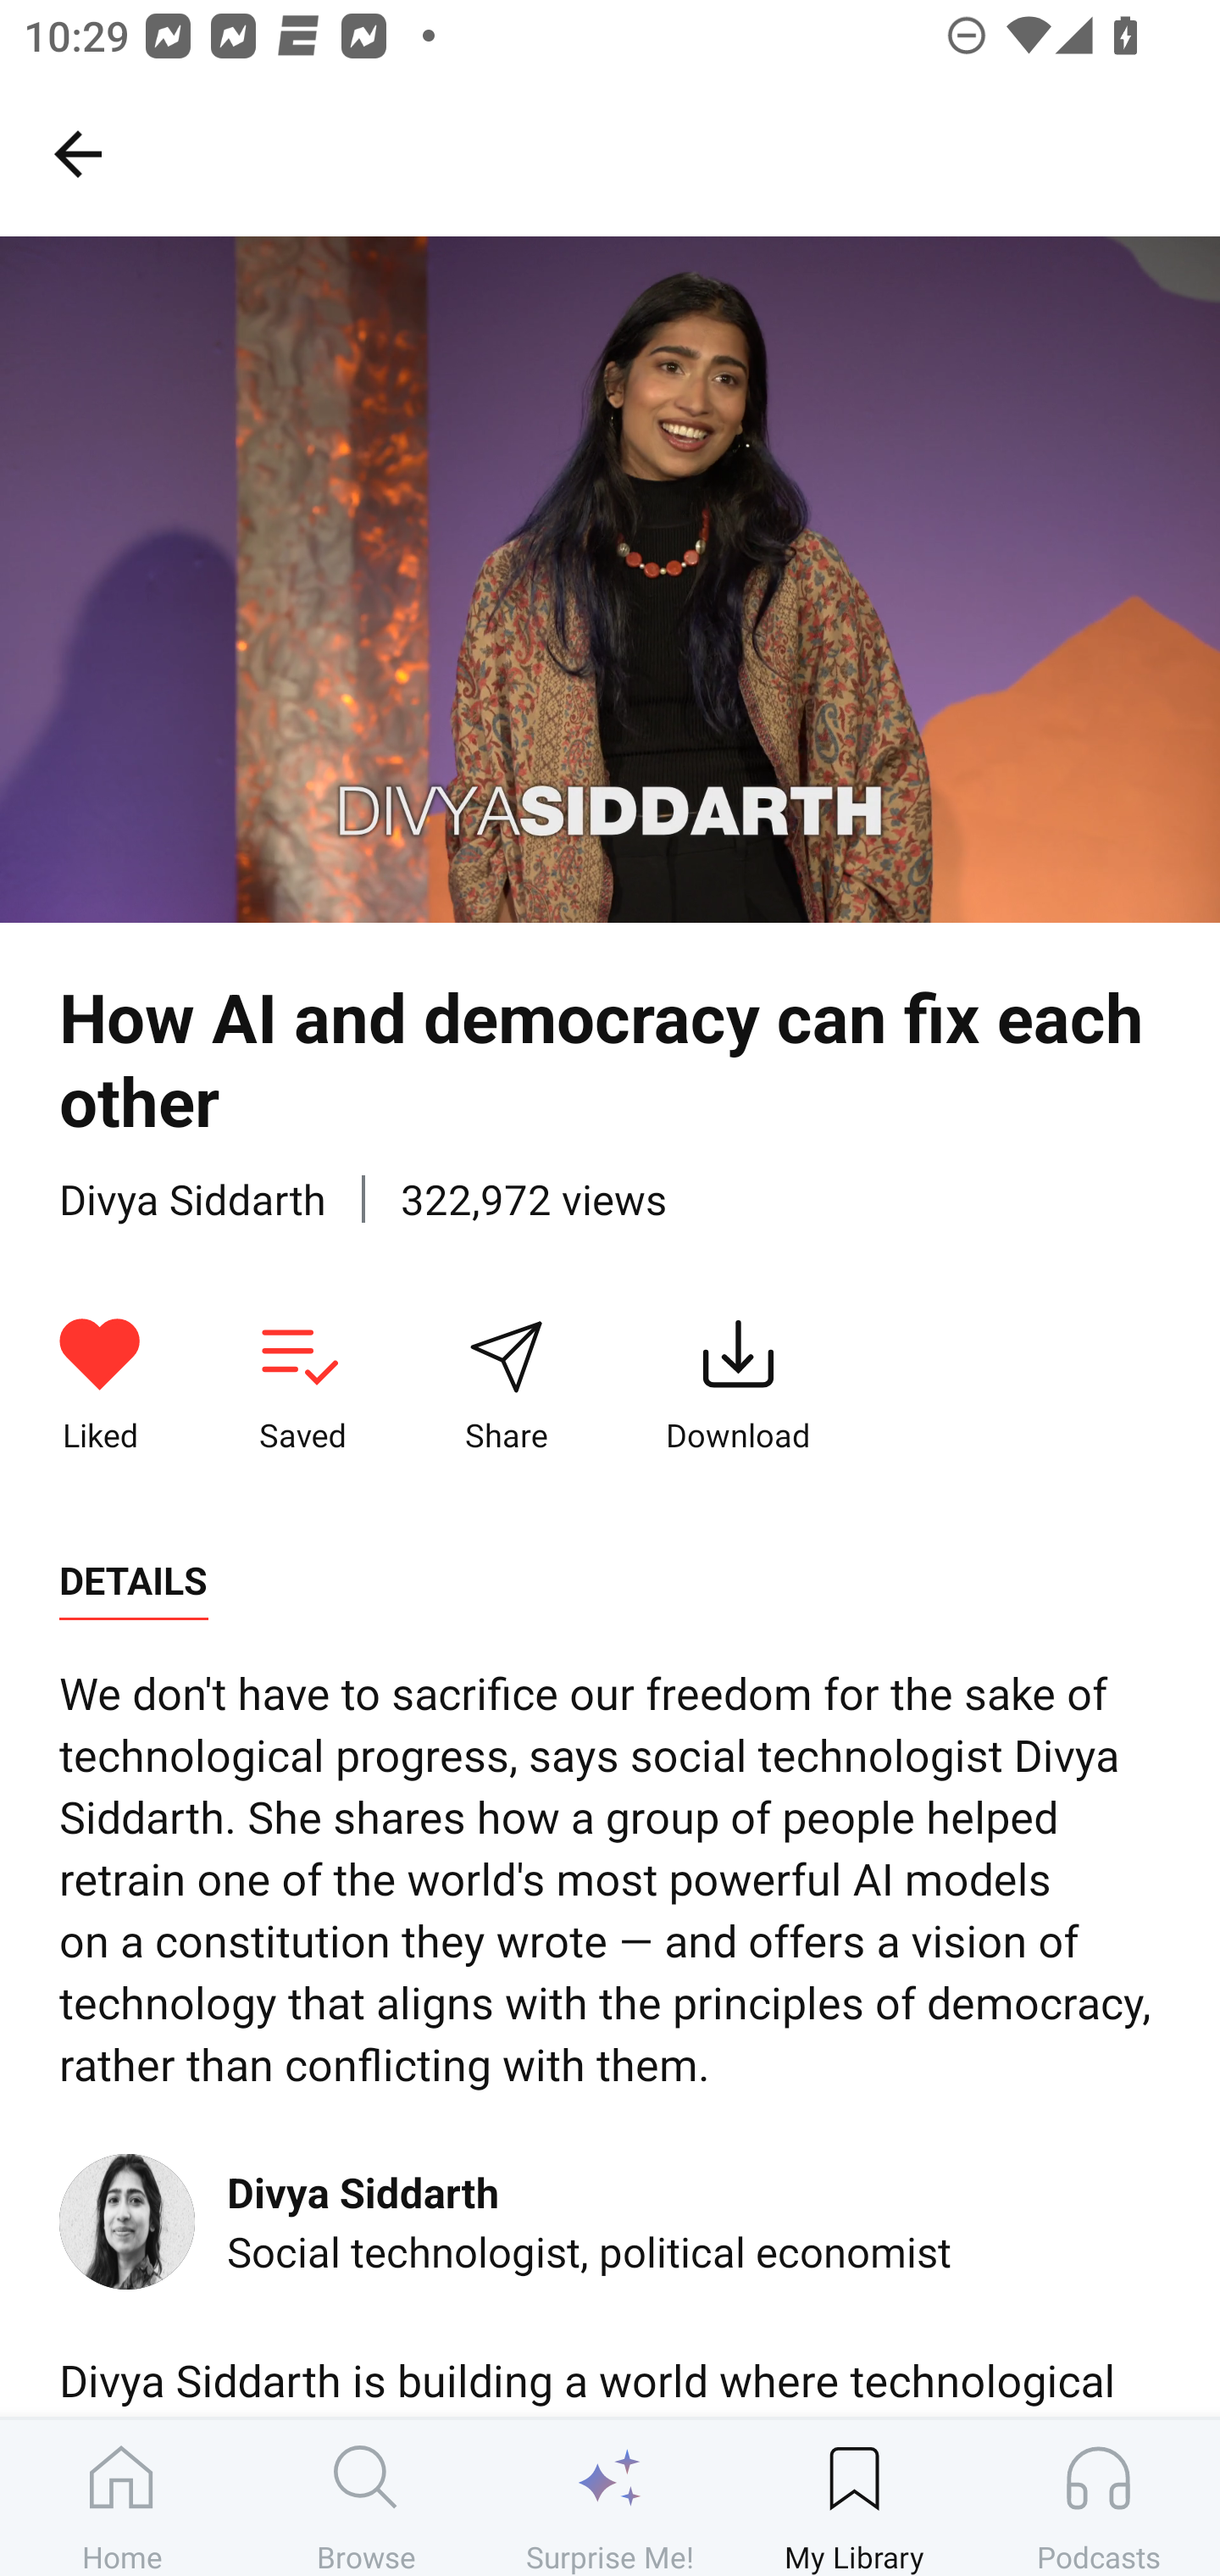  What do you see at coordinates (738, 1385) in the screenshot?
I see `Download` at bounding box center [738, 1385].